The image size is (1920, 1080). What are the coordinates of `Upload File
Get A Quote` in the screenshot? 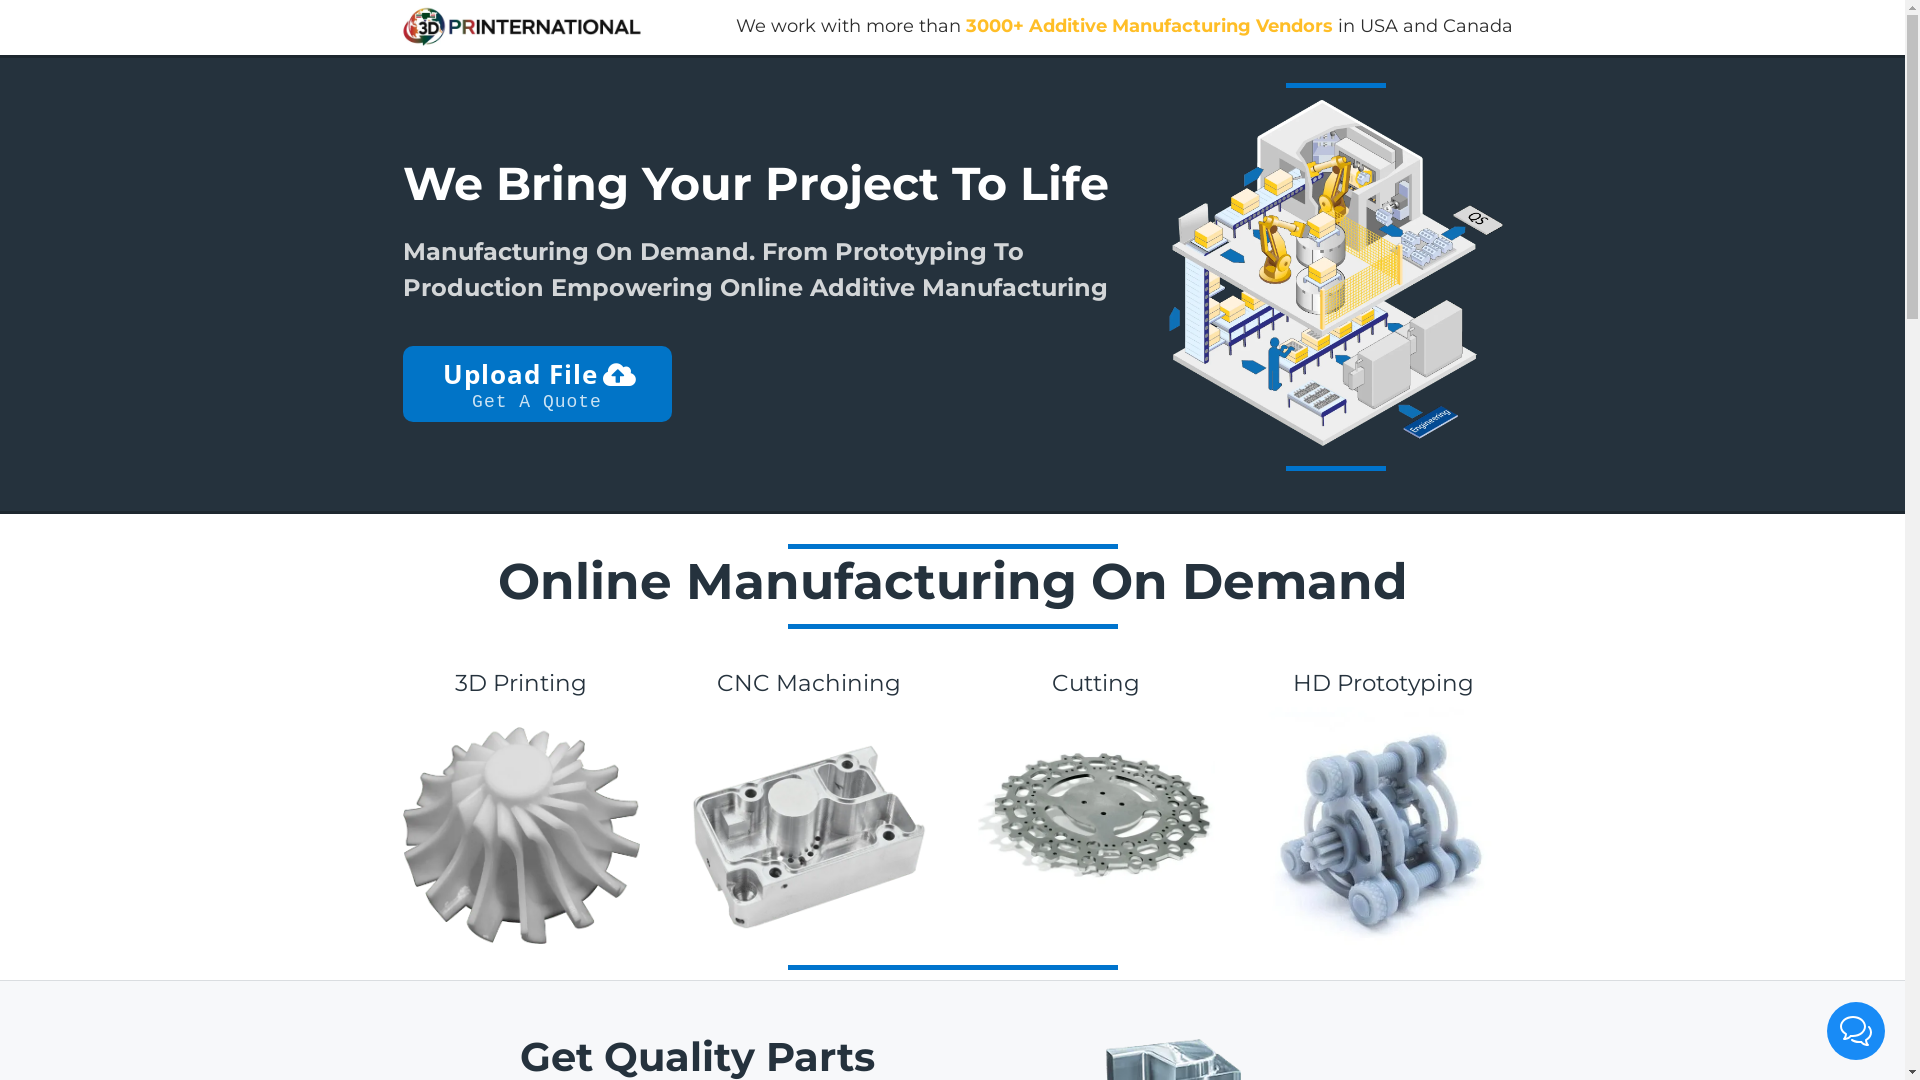 It's located at (536, 384).